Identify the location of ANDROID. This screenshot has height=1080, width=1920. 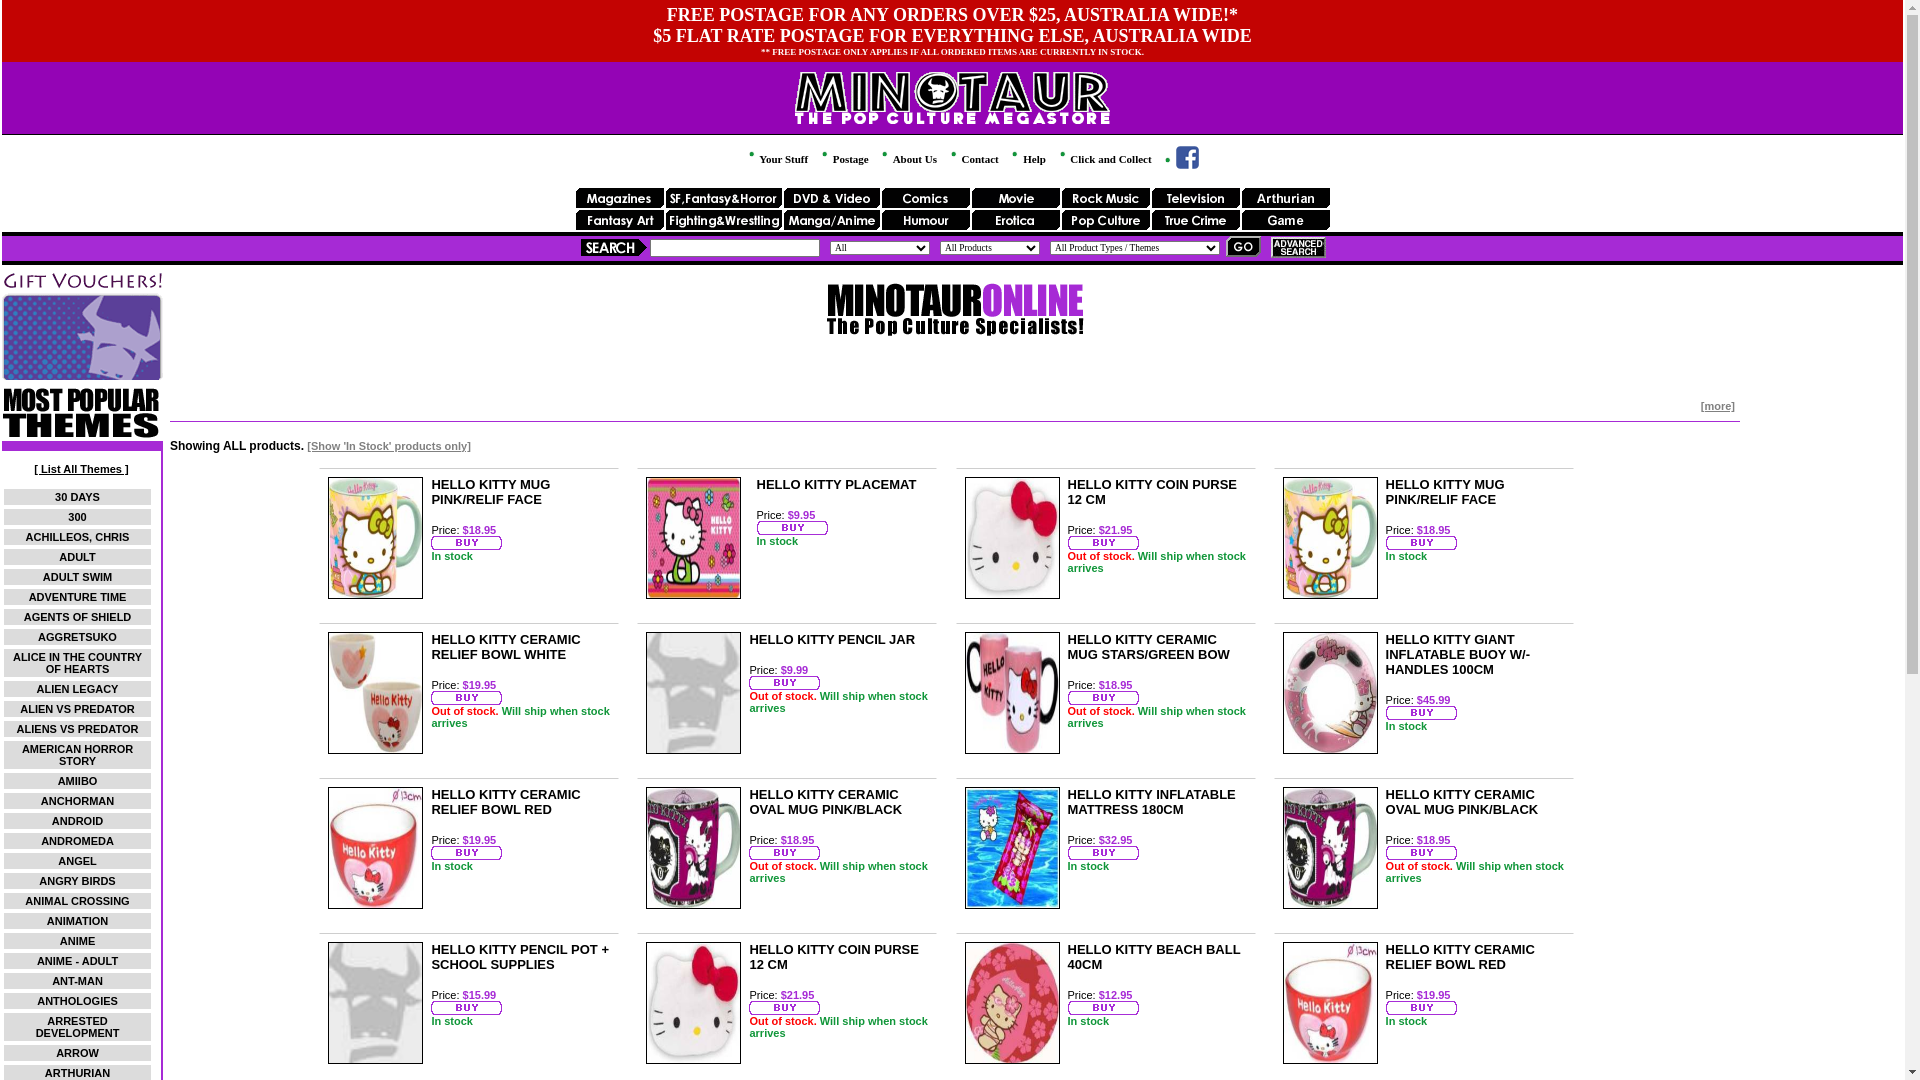
(78, 821).